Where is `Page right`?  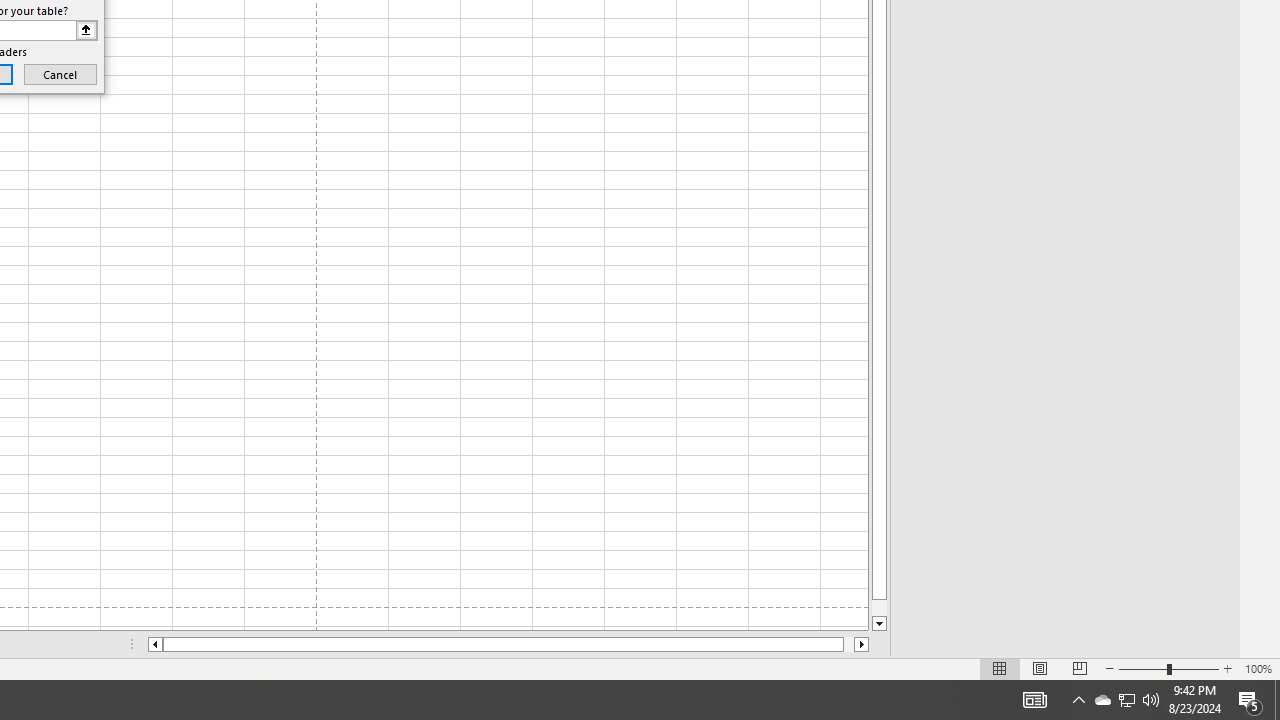
Page right is located at coordinates (848, 644).